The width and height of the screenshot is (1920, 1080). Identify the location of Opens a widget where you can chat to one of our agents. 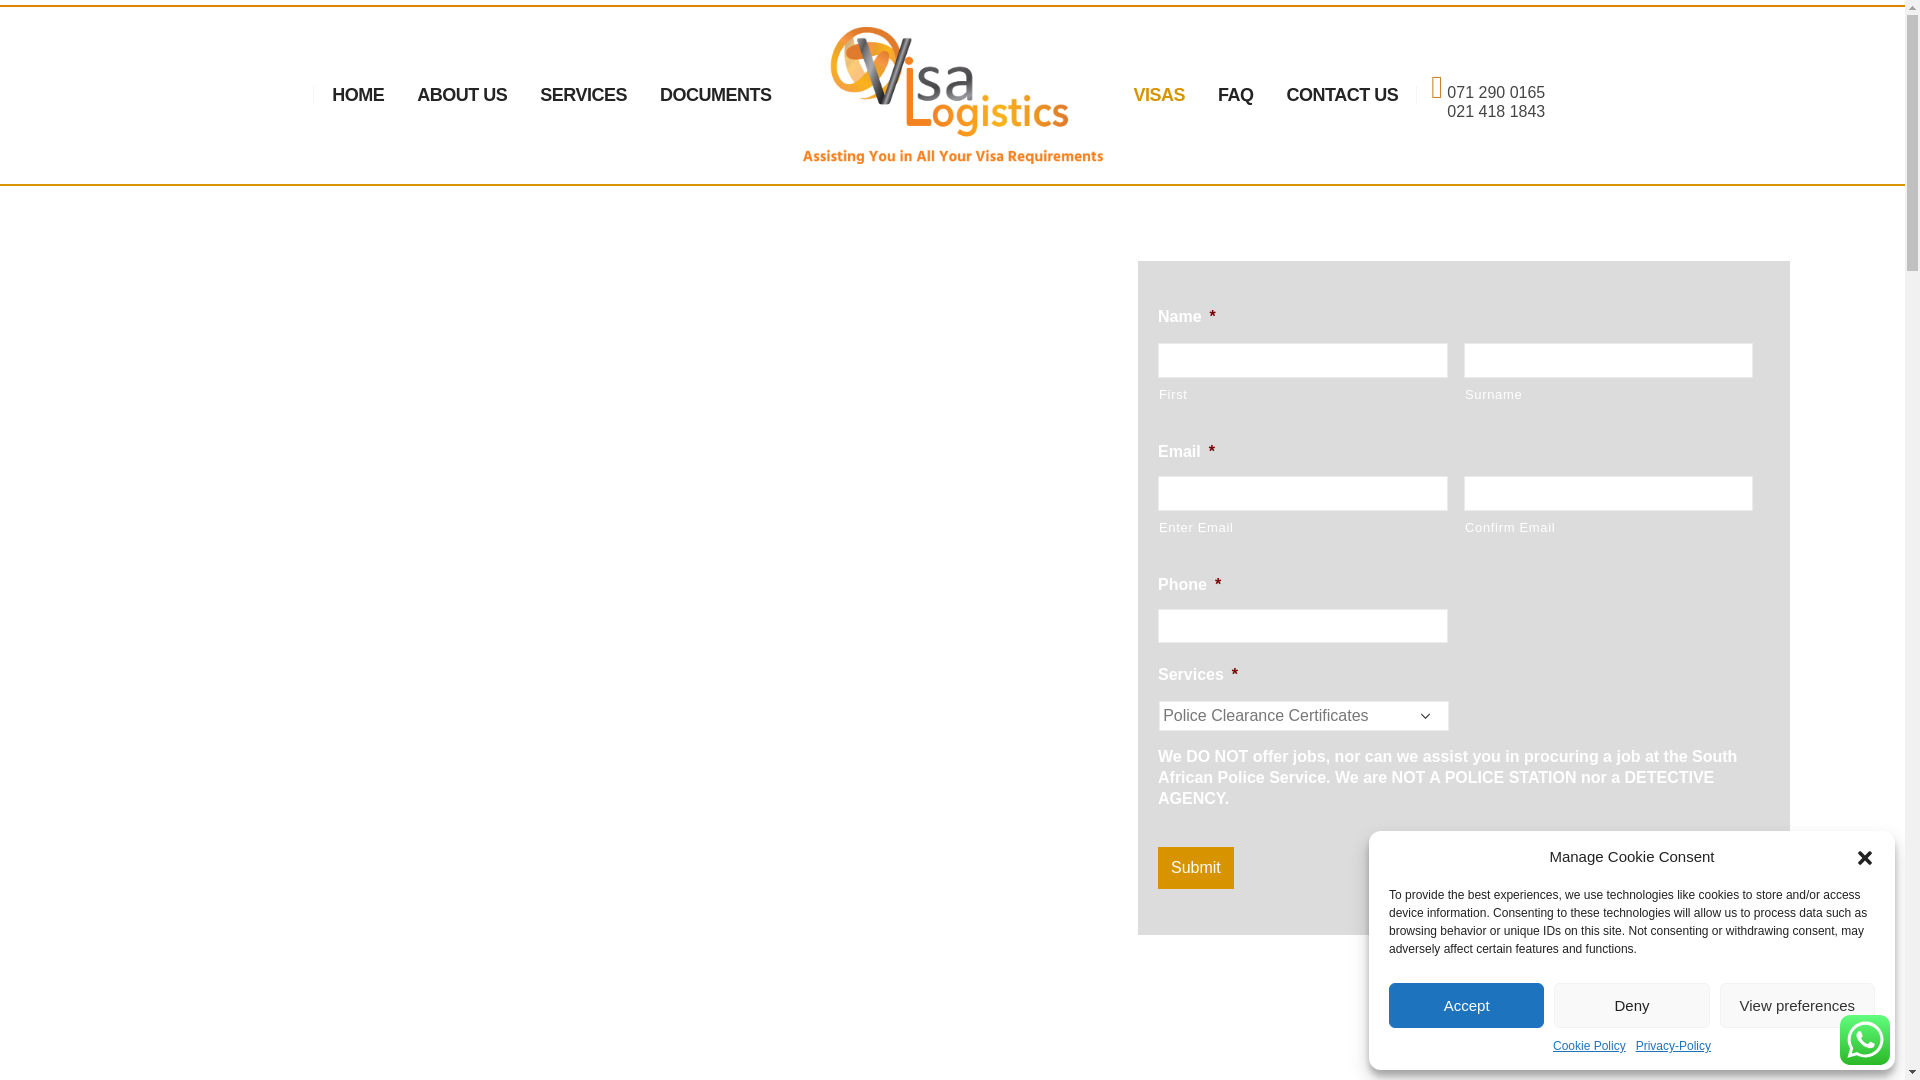
(76, 1044).